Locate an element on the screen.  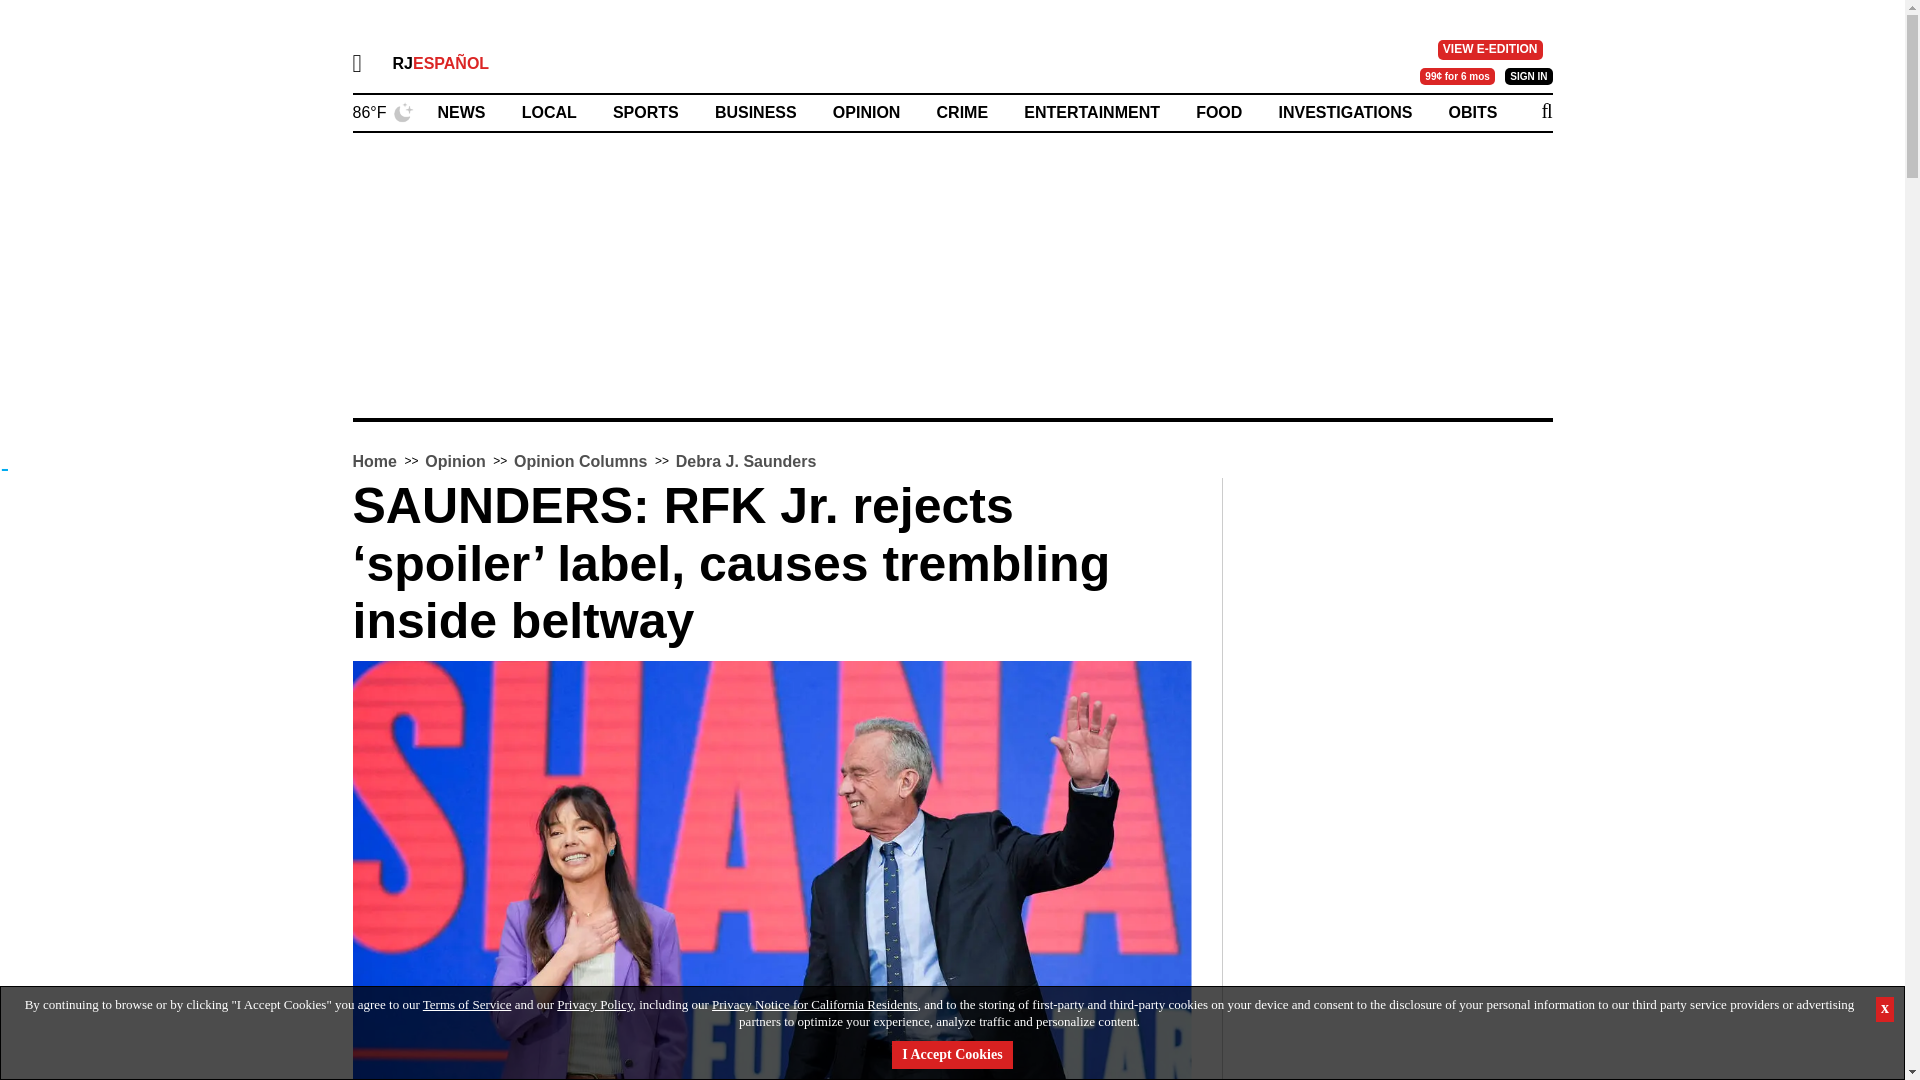
NEWS is located at coordinates (461, 112).